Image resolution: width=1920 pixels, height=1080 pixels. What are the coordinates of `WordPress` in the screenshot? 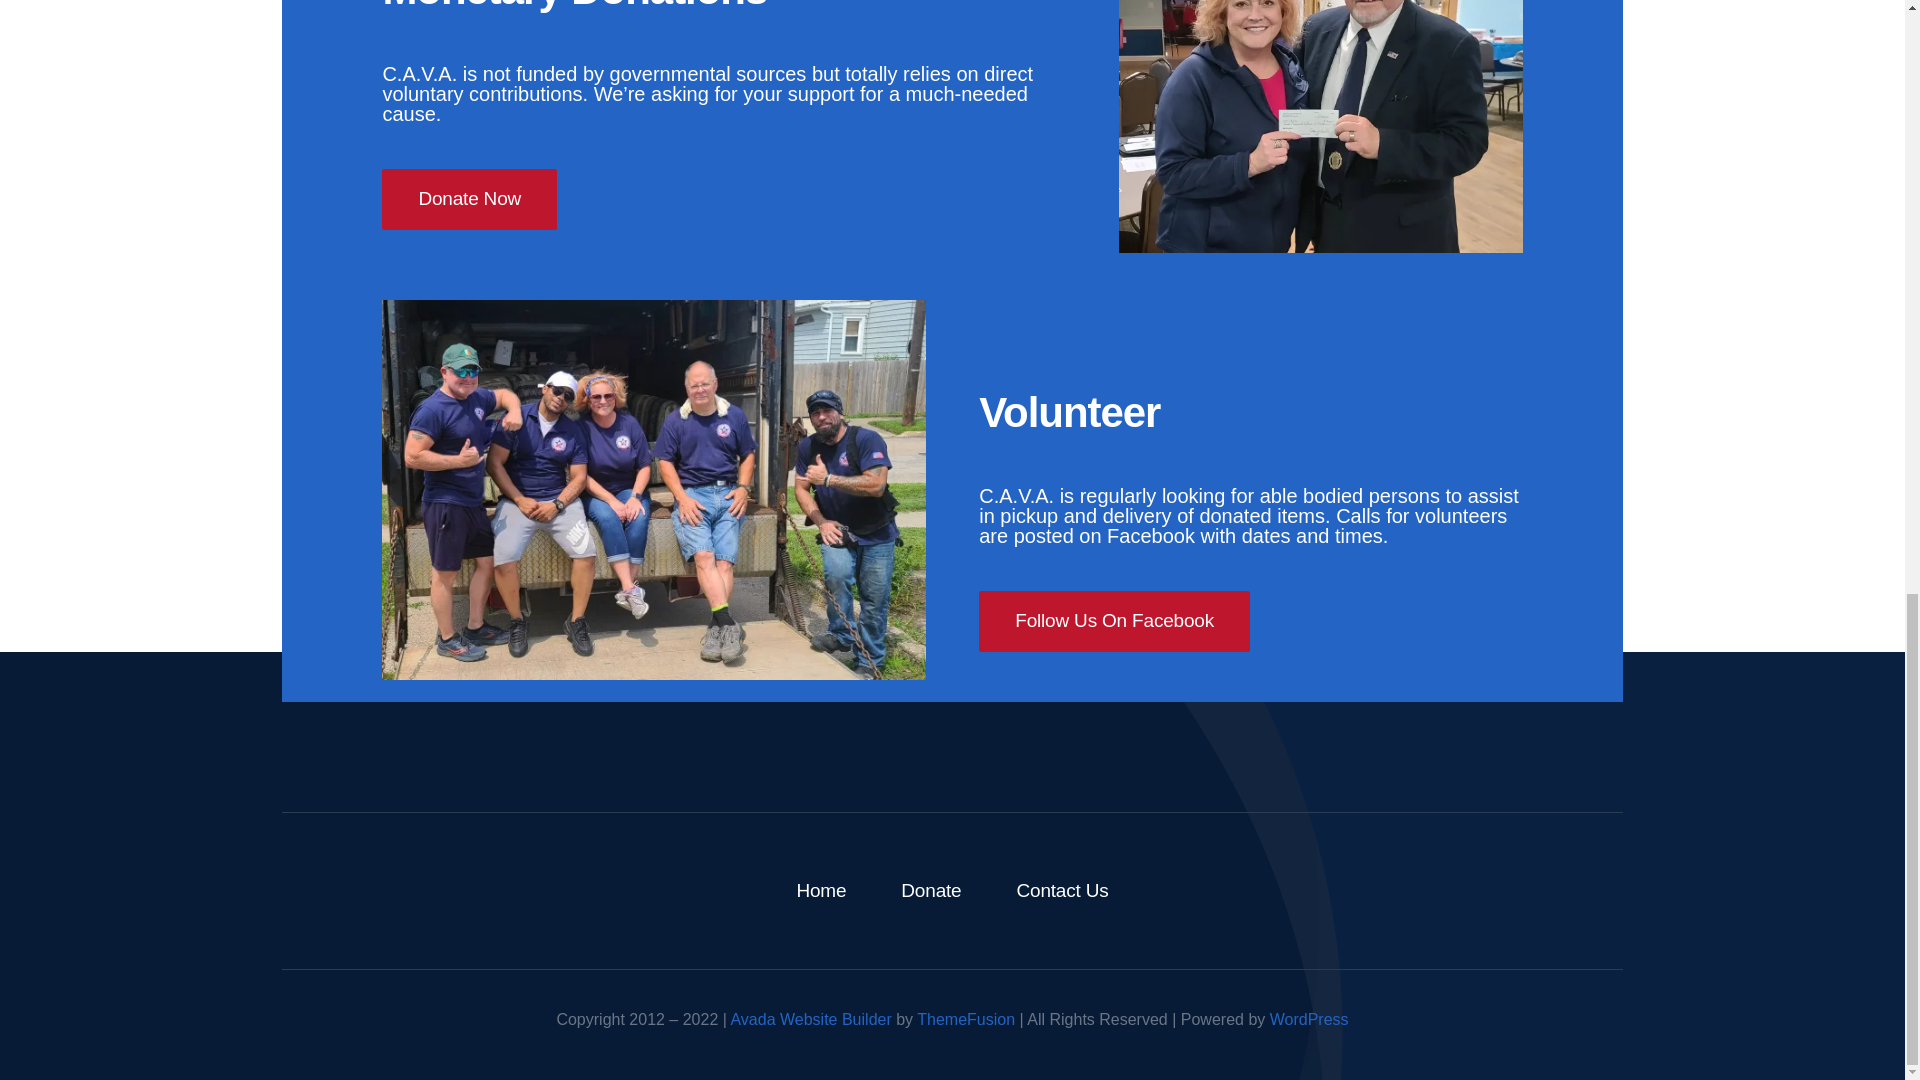 It's located at (1309, 1019).